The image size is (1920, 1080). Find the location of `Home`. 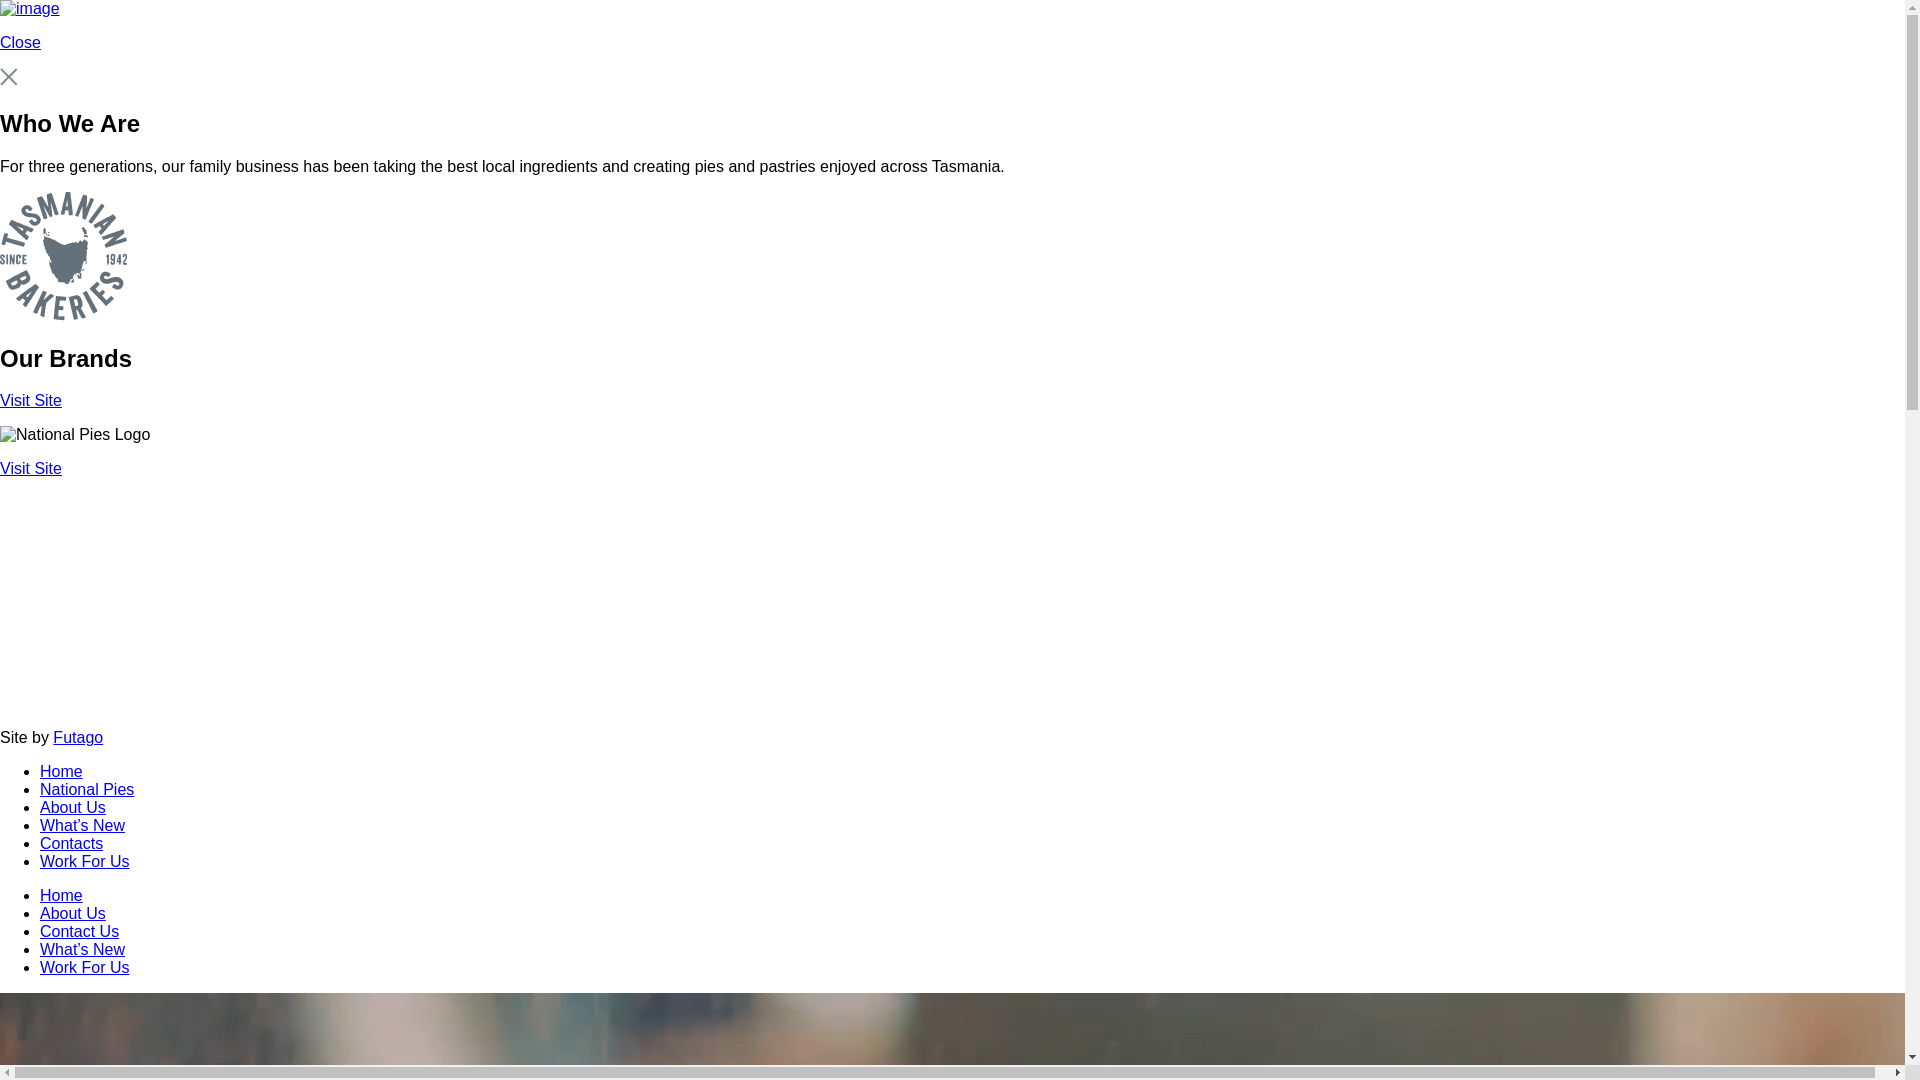

Home is located at coordinates (62, 772).